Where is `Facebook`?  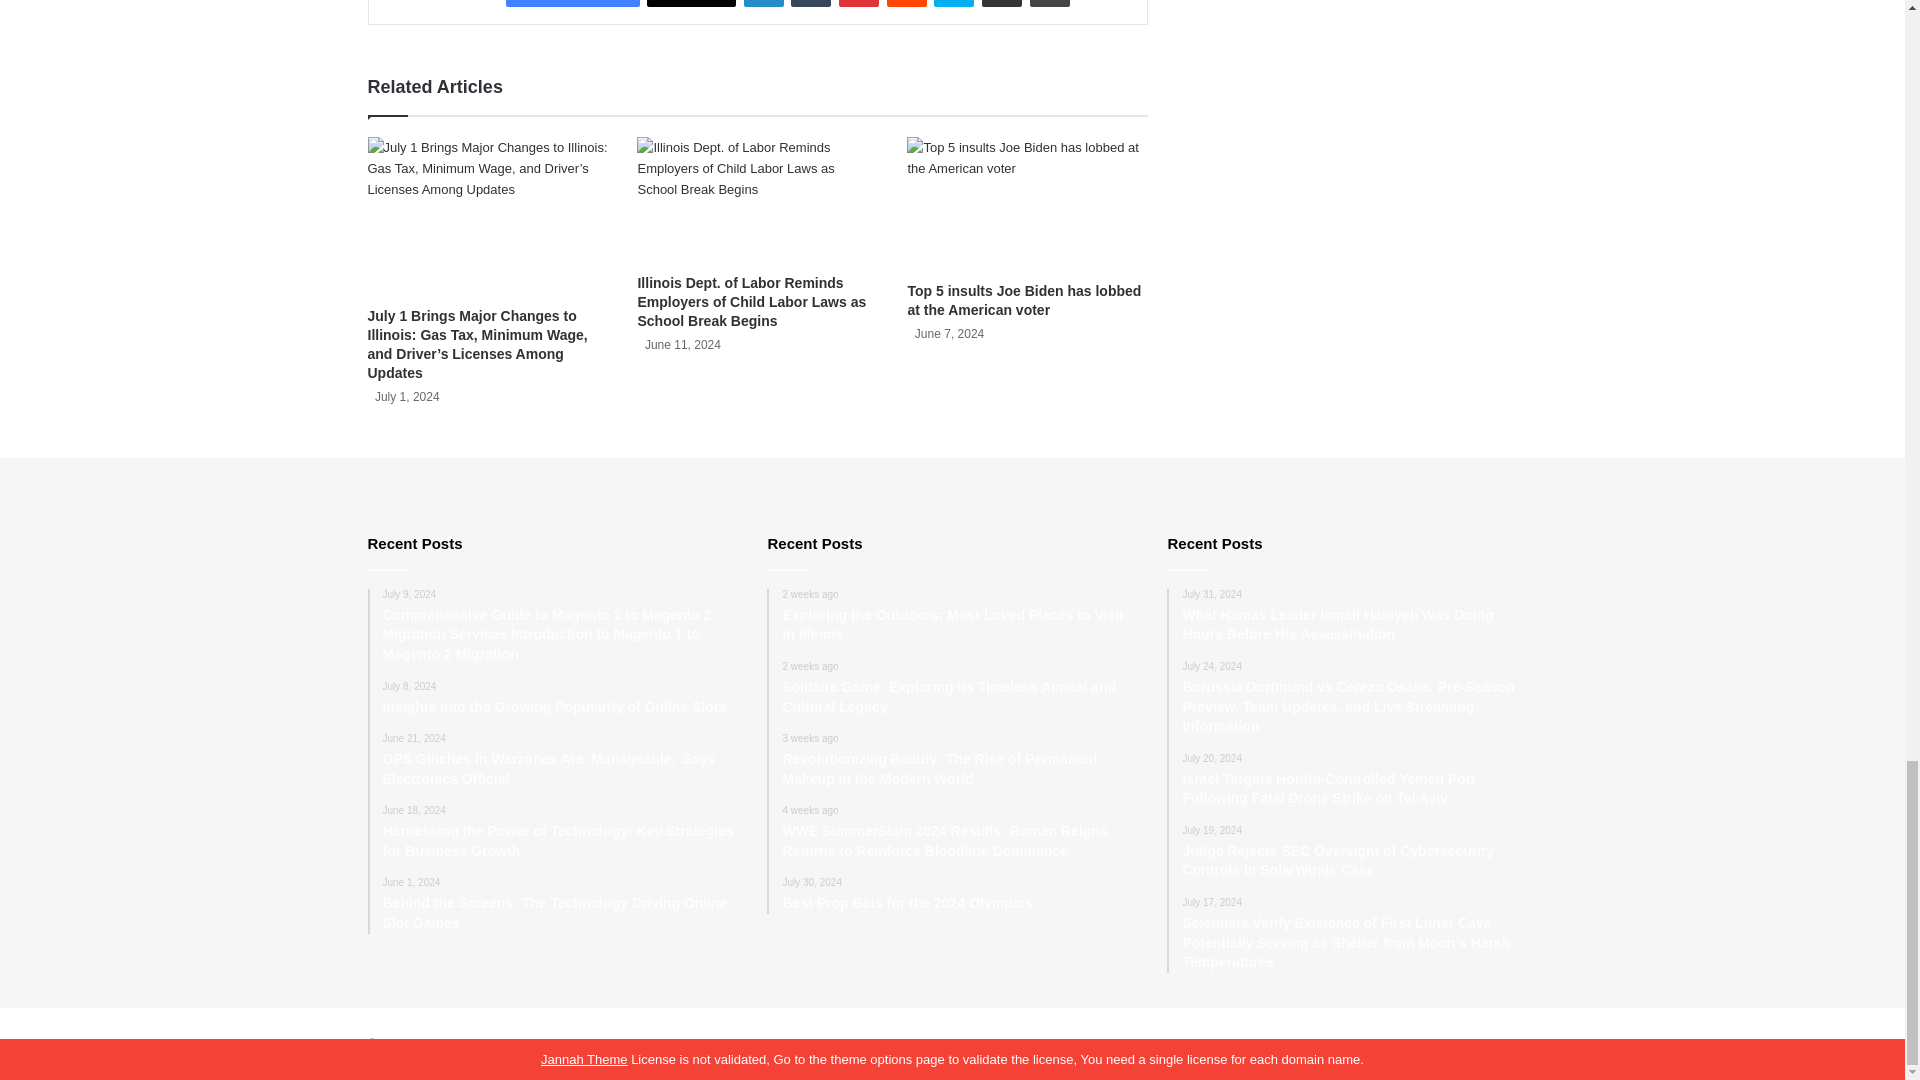 Facebook is located at coordinates (572, 3).